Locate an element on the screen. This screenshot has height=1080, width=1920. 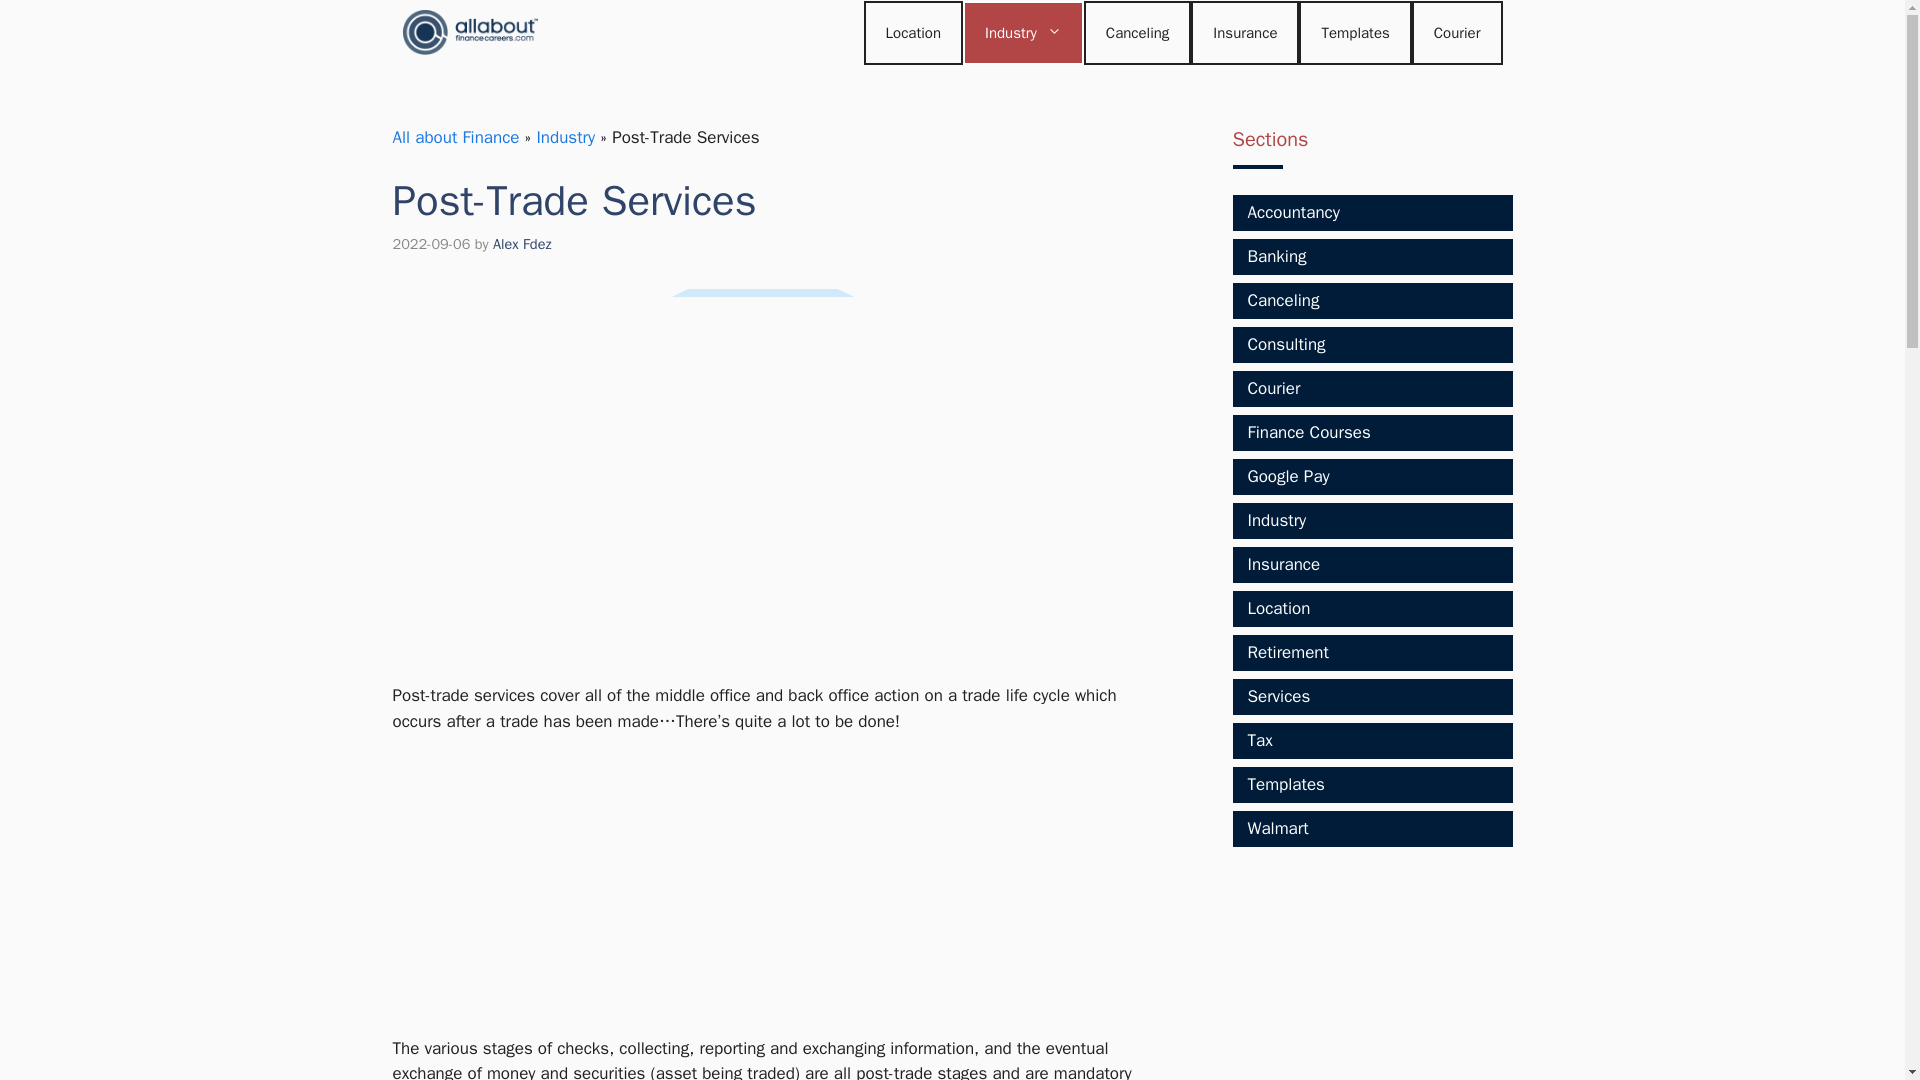
Industry is located at coordinates (1024, 32).